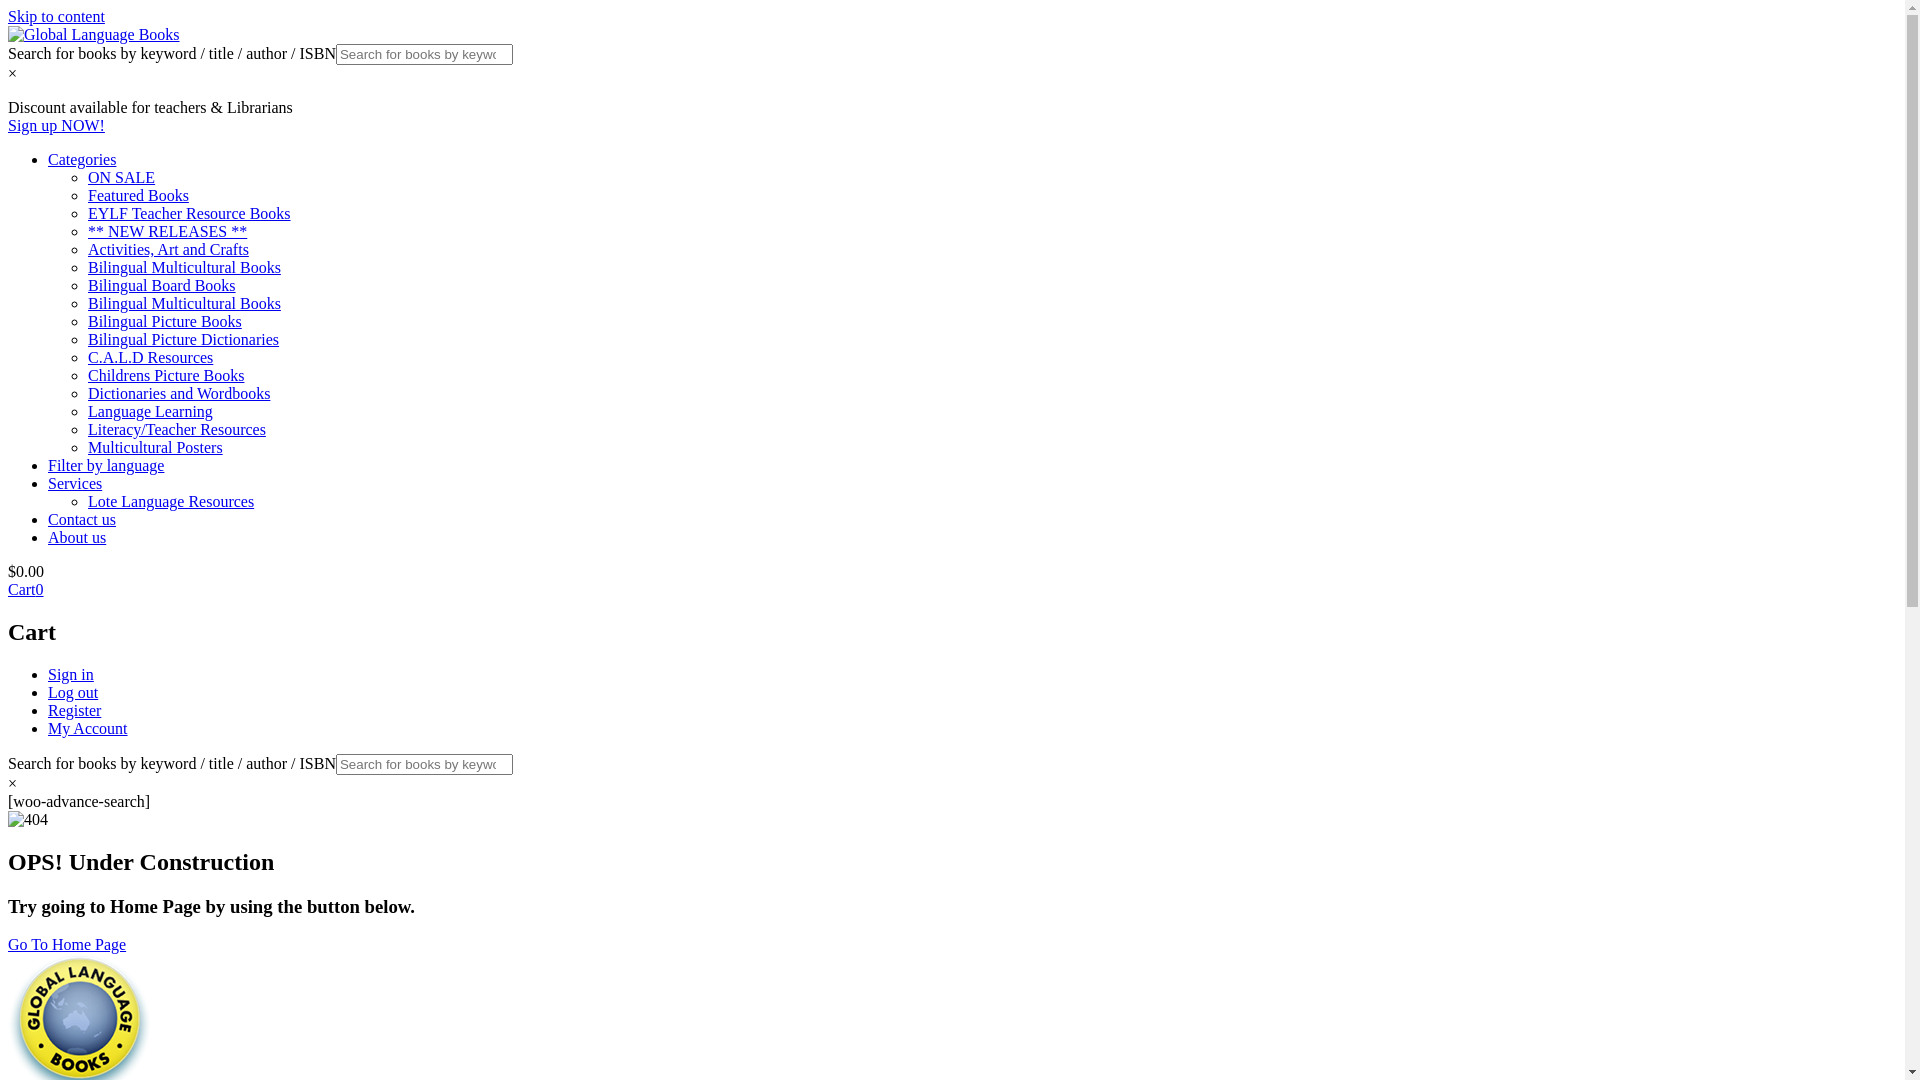 The width and height of the screenshot is (1920, 1080). Describe the element at coordinates (177, 430) in the screenshot. I see `Literacy/Teacher Resources` at that location.